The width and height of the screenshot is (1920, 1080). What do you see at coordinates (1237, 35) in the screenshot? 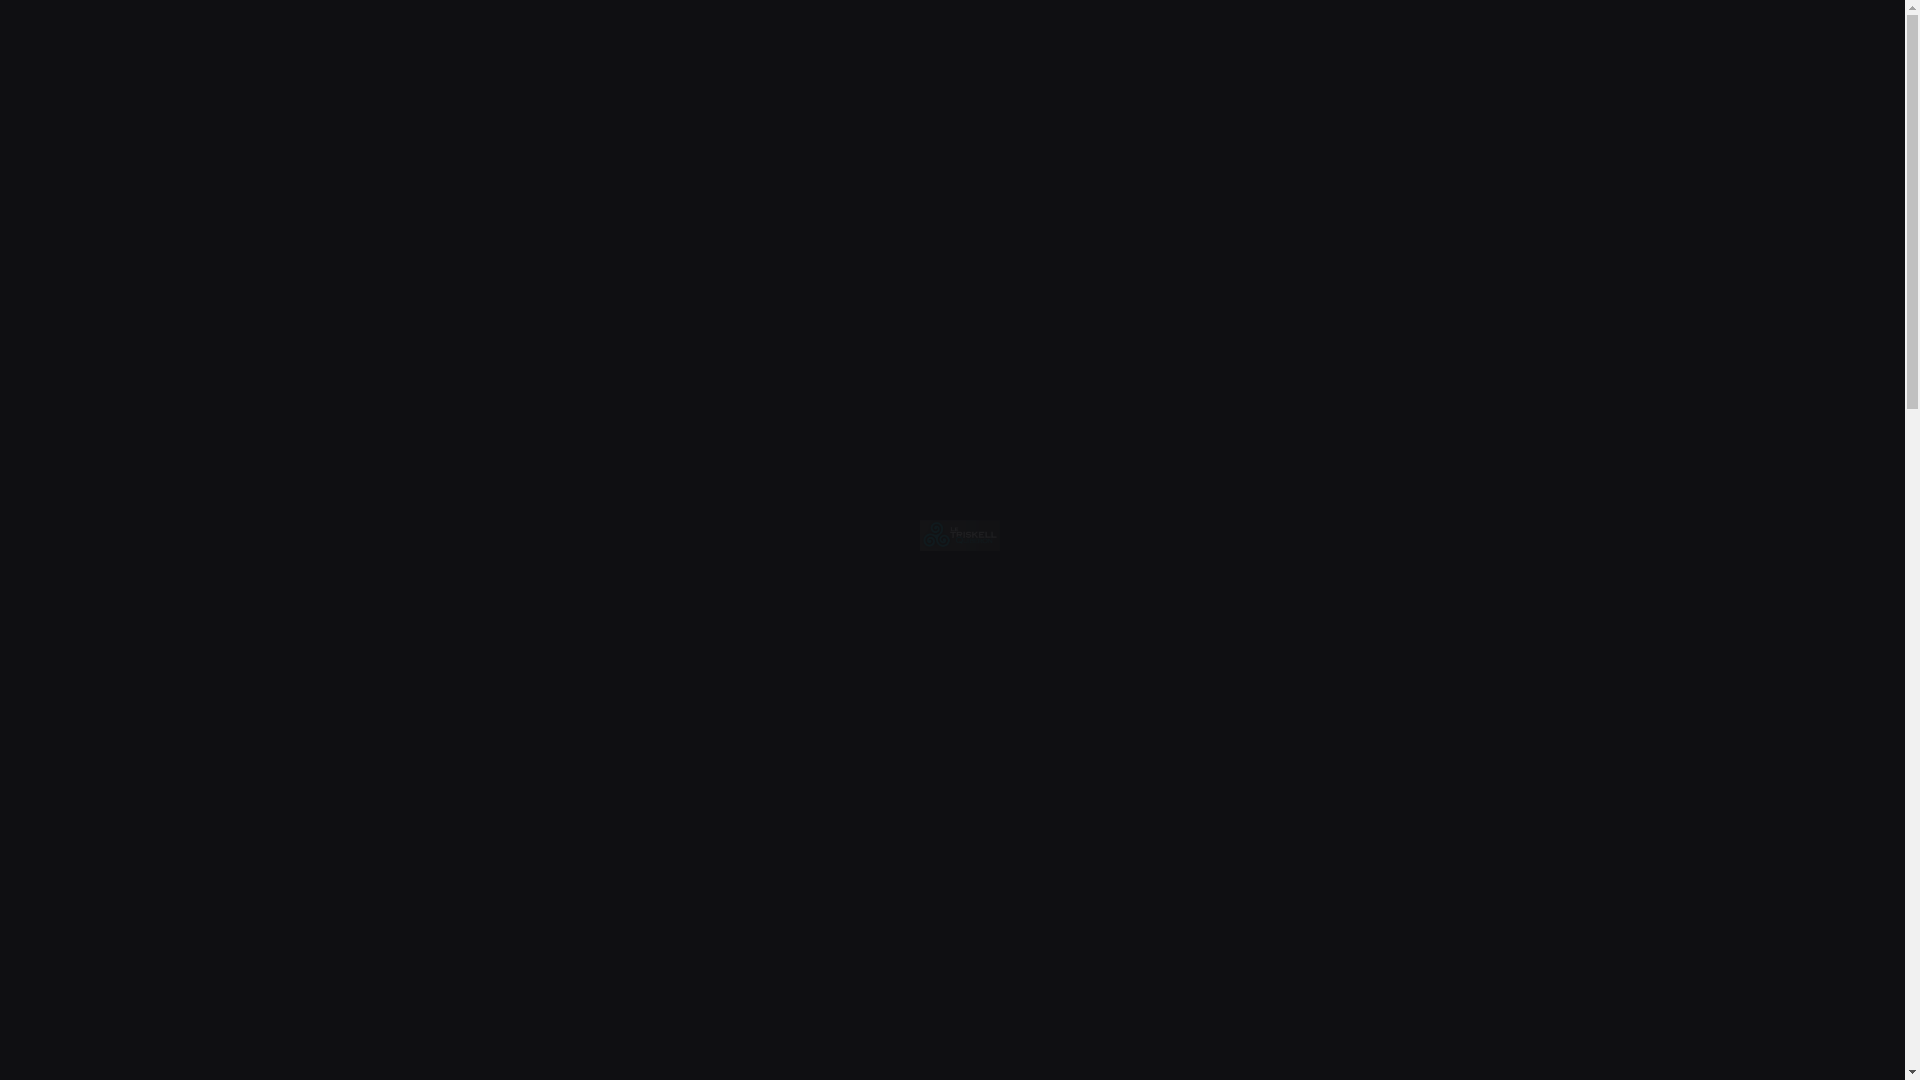
I see `CARTES & MENUS` at bounding box center [1237, 35].